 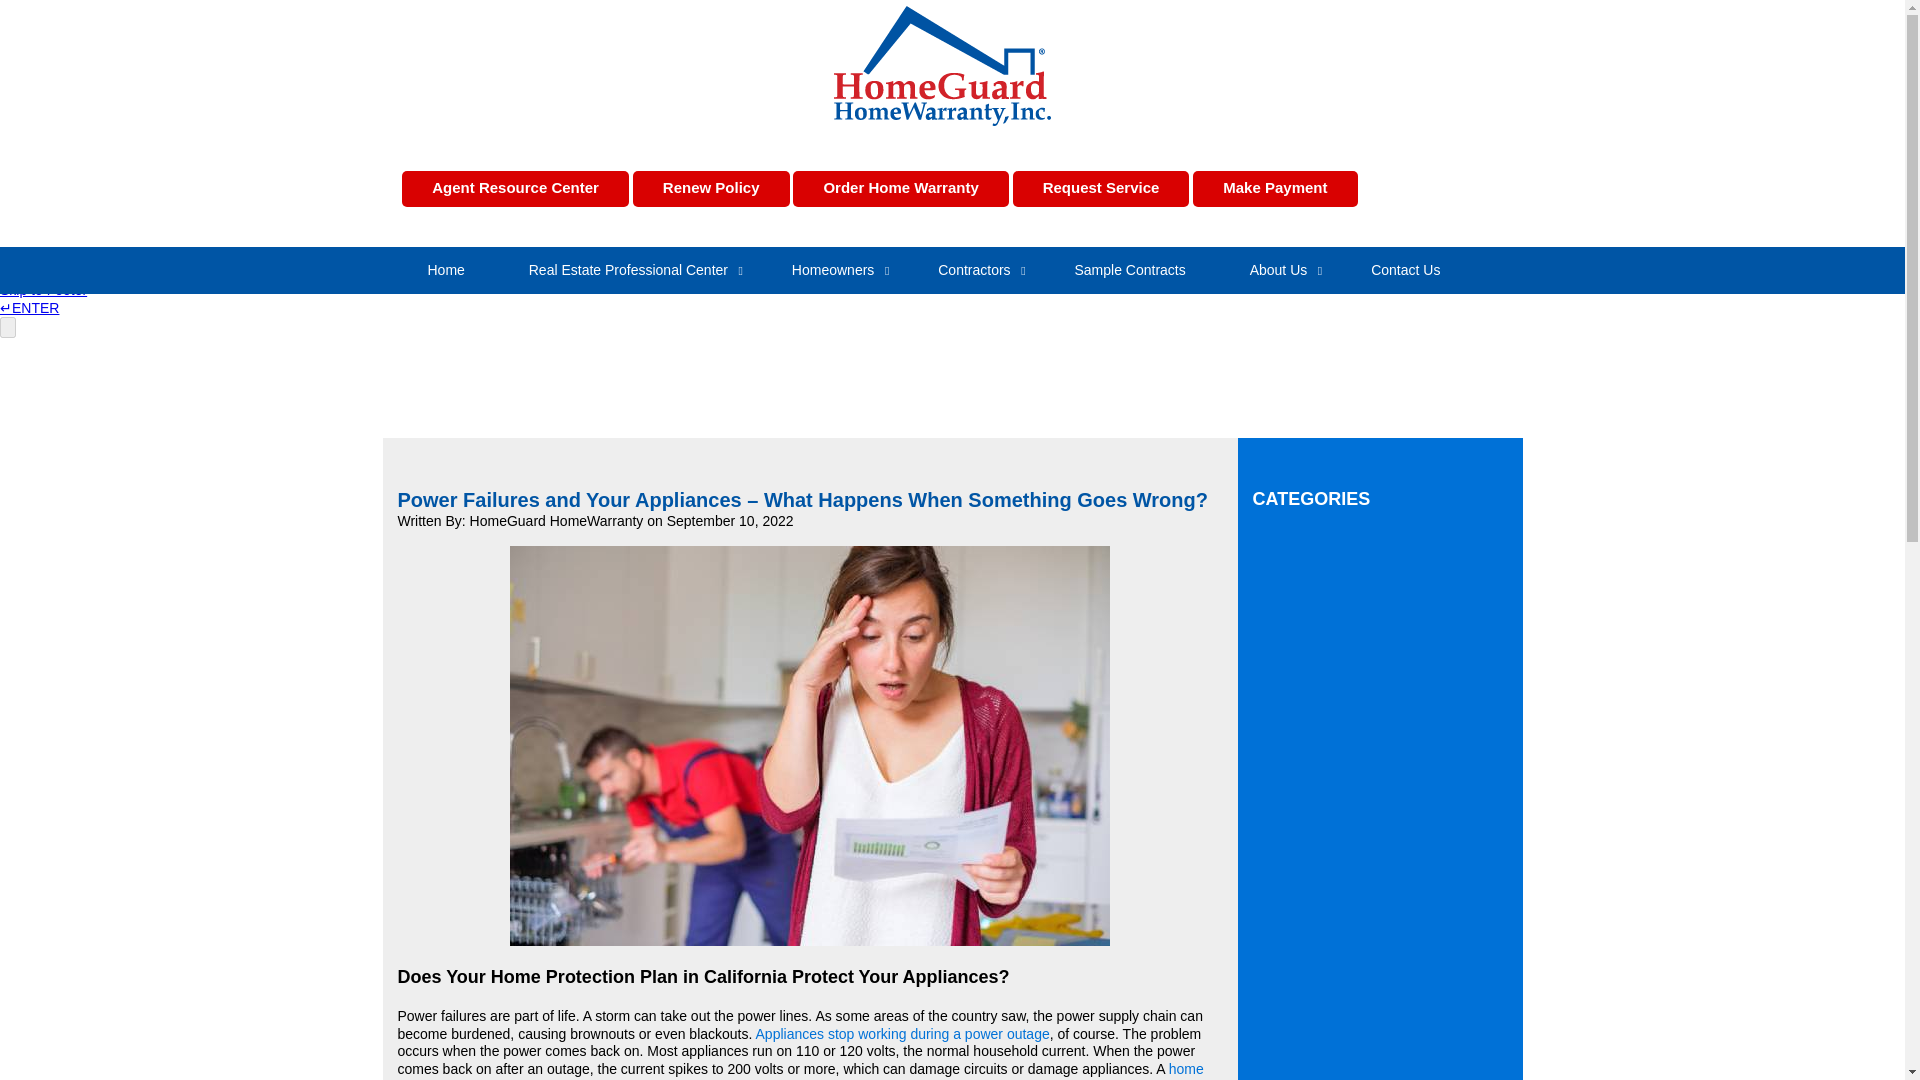 What do you see at coordinates (515, 188) in the screenshot?
I see `Agent Resource Center` at bounding box center [515, 188].